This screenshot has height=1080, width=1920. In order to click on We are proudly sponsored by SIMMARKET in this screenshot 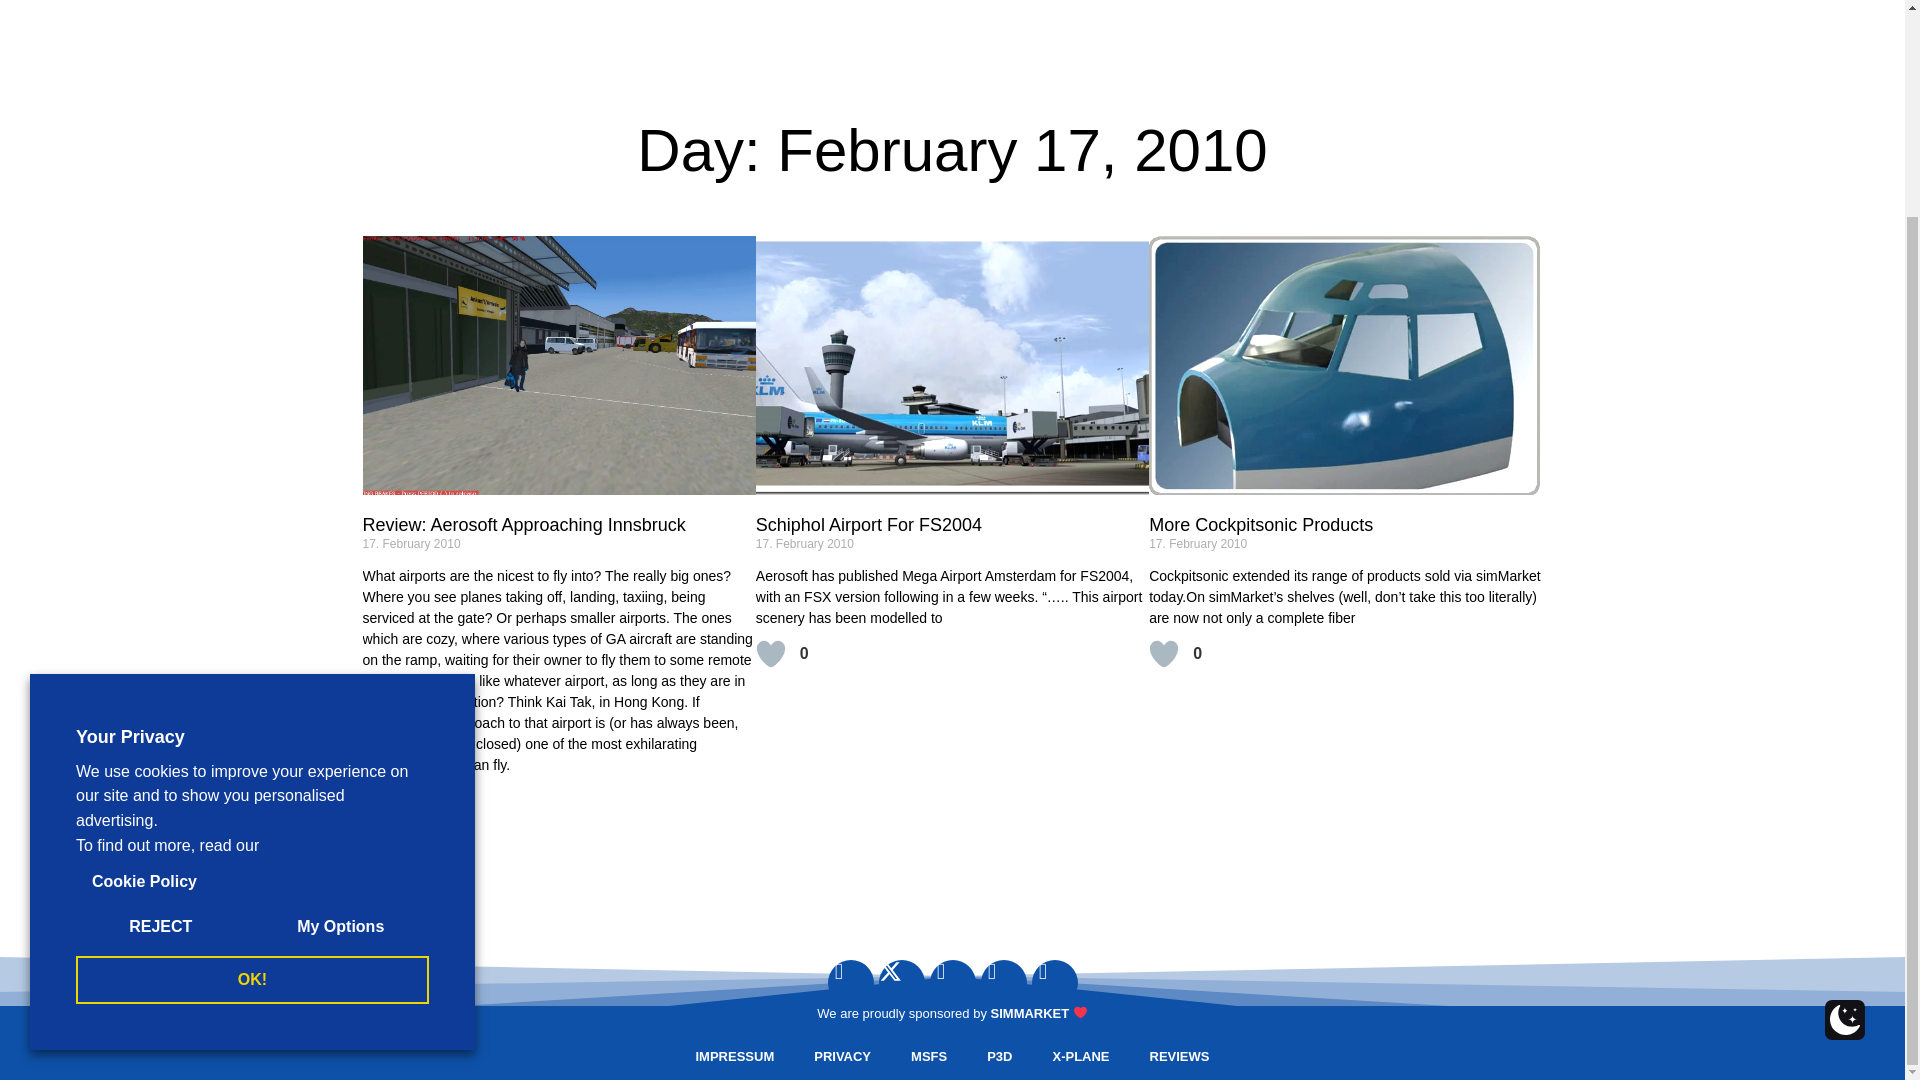, I will do `click(951, 1012)`.